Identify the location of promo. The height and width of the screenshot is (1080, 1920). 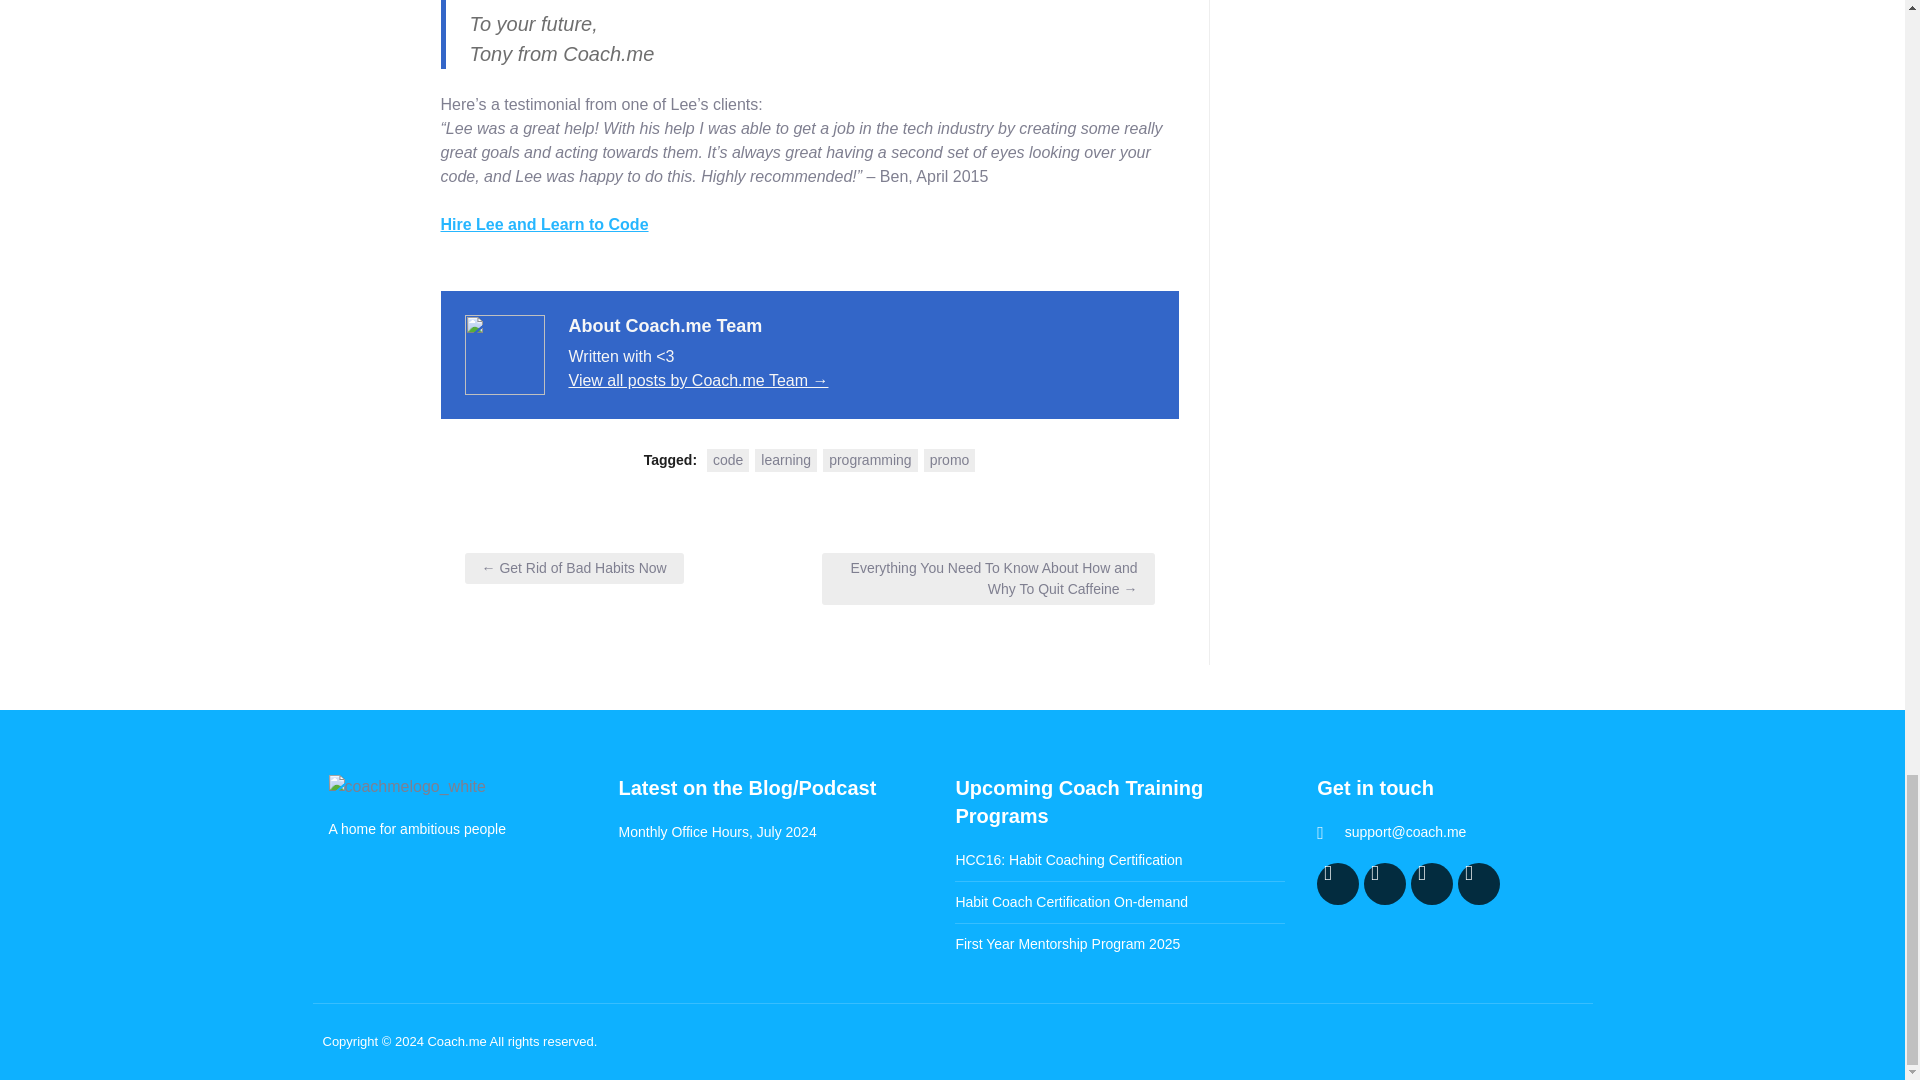
(949, 460).